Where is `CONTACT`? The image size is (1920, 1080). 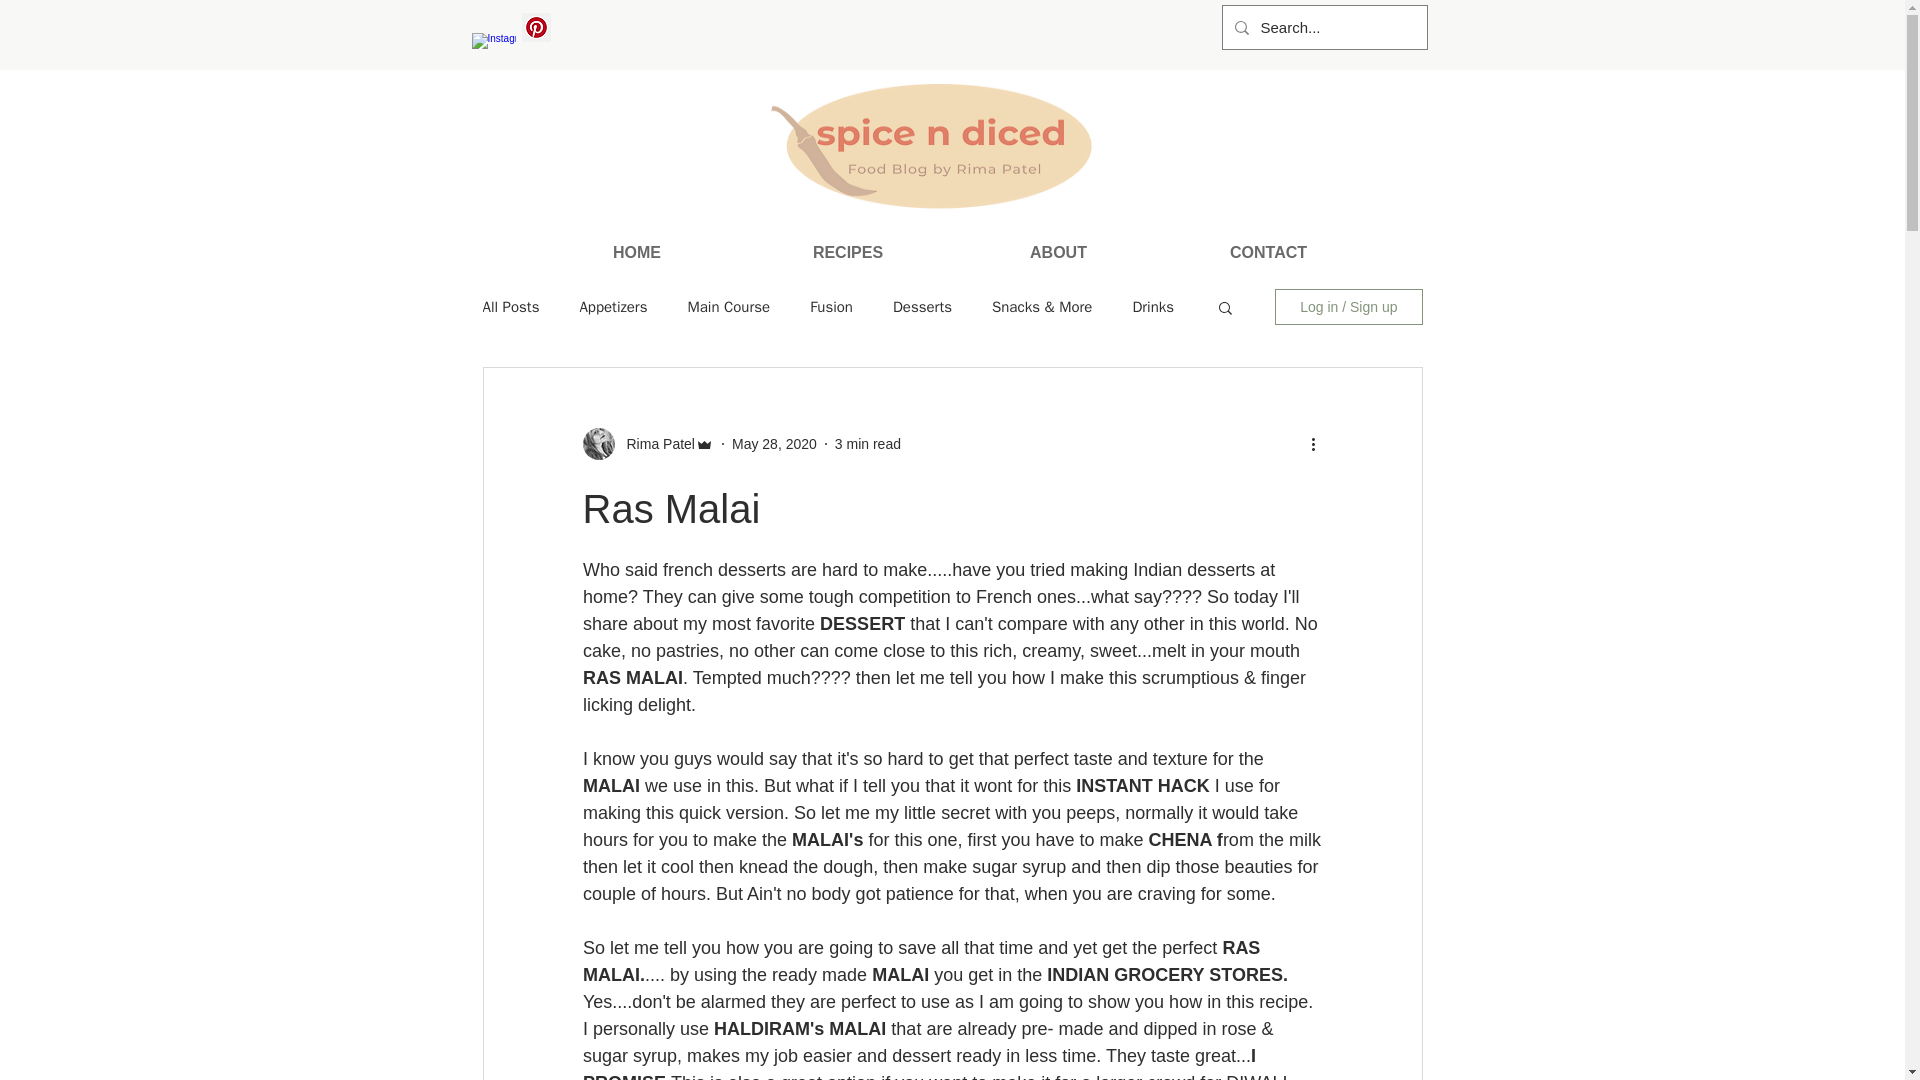
CONTACT is located at coordinates (1268, 252).